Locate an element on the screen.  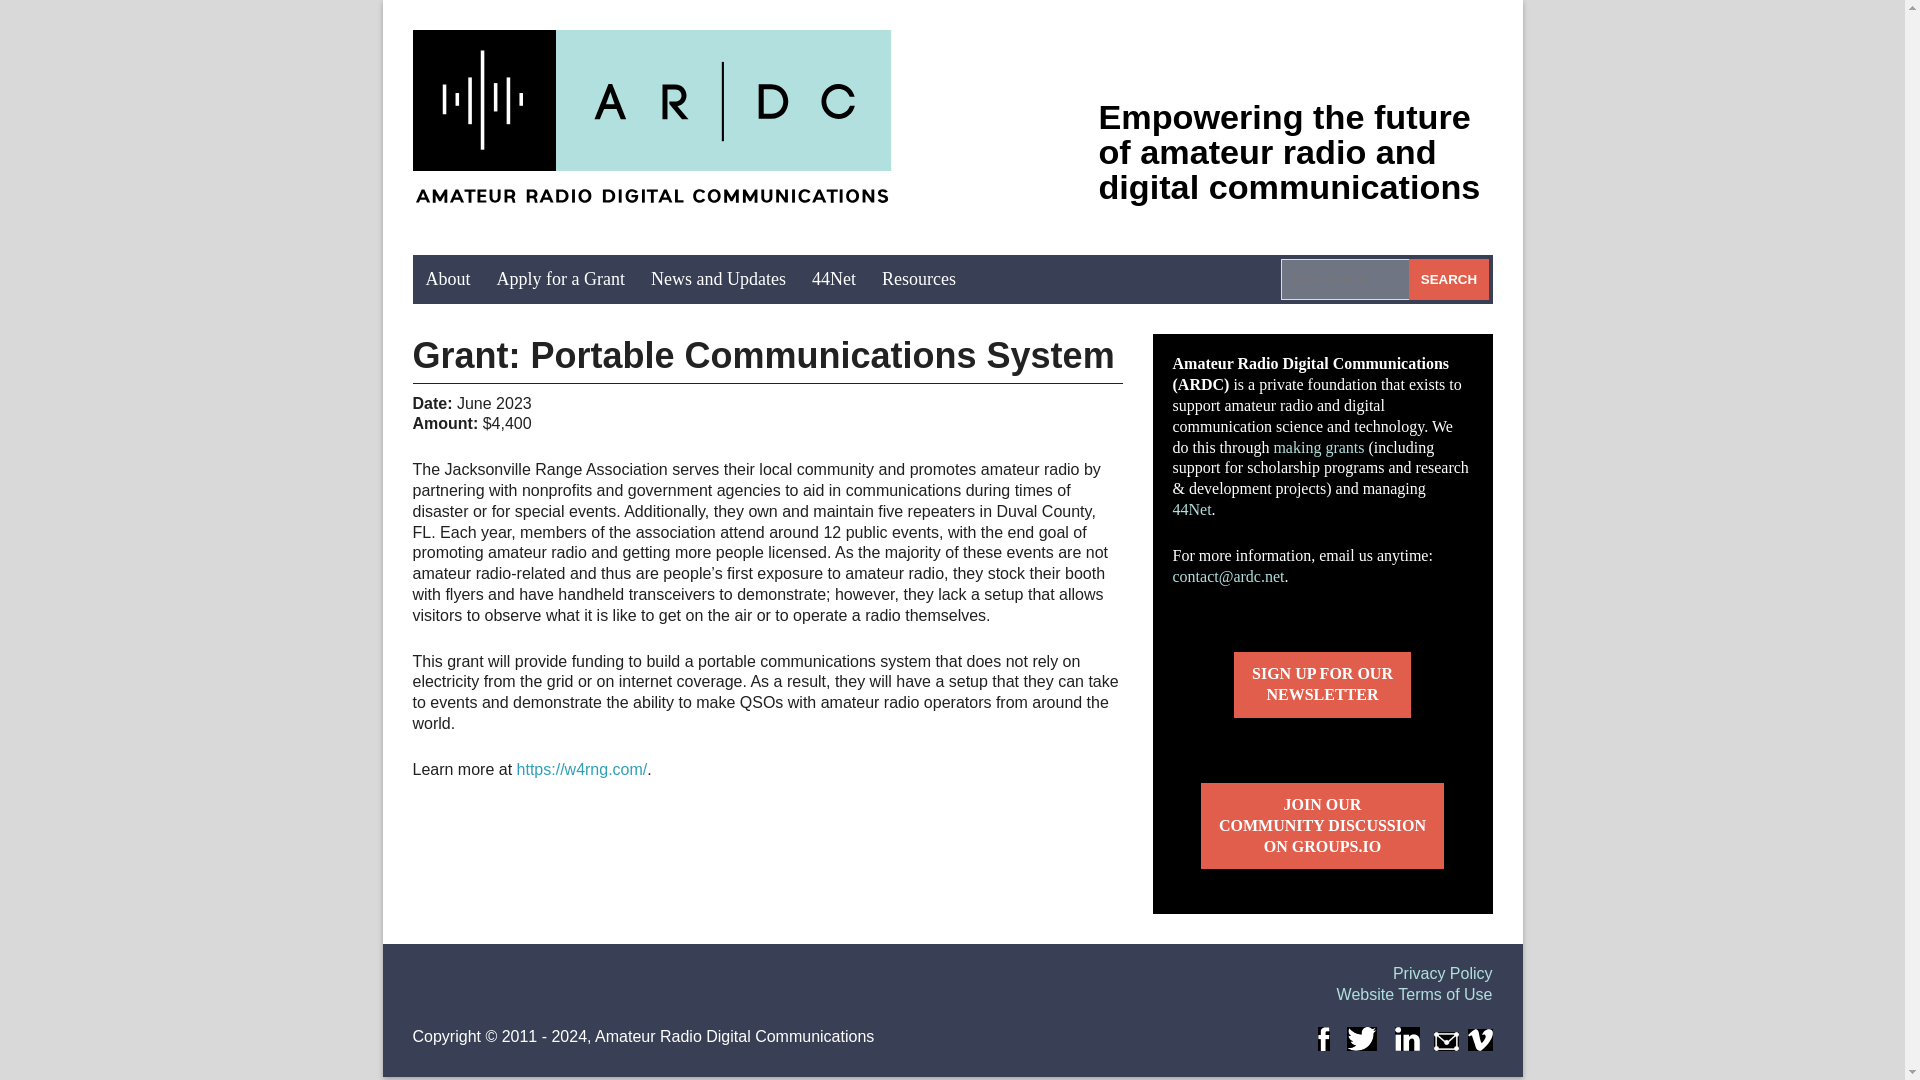
News and Updates is located at coordinates (718, 278).